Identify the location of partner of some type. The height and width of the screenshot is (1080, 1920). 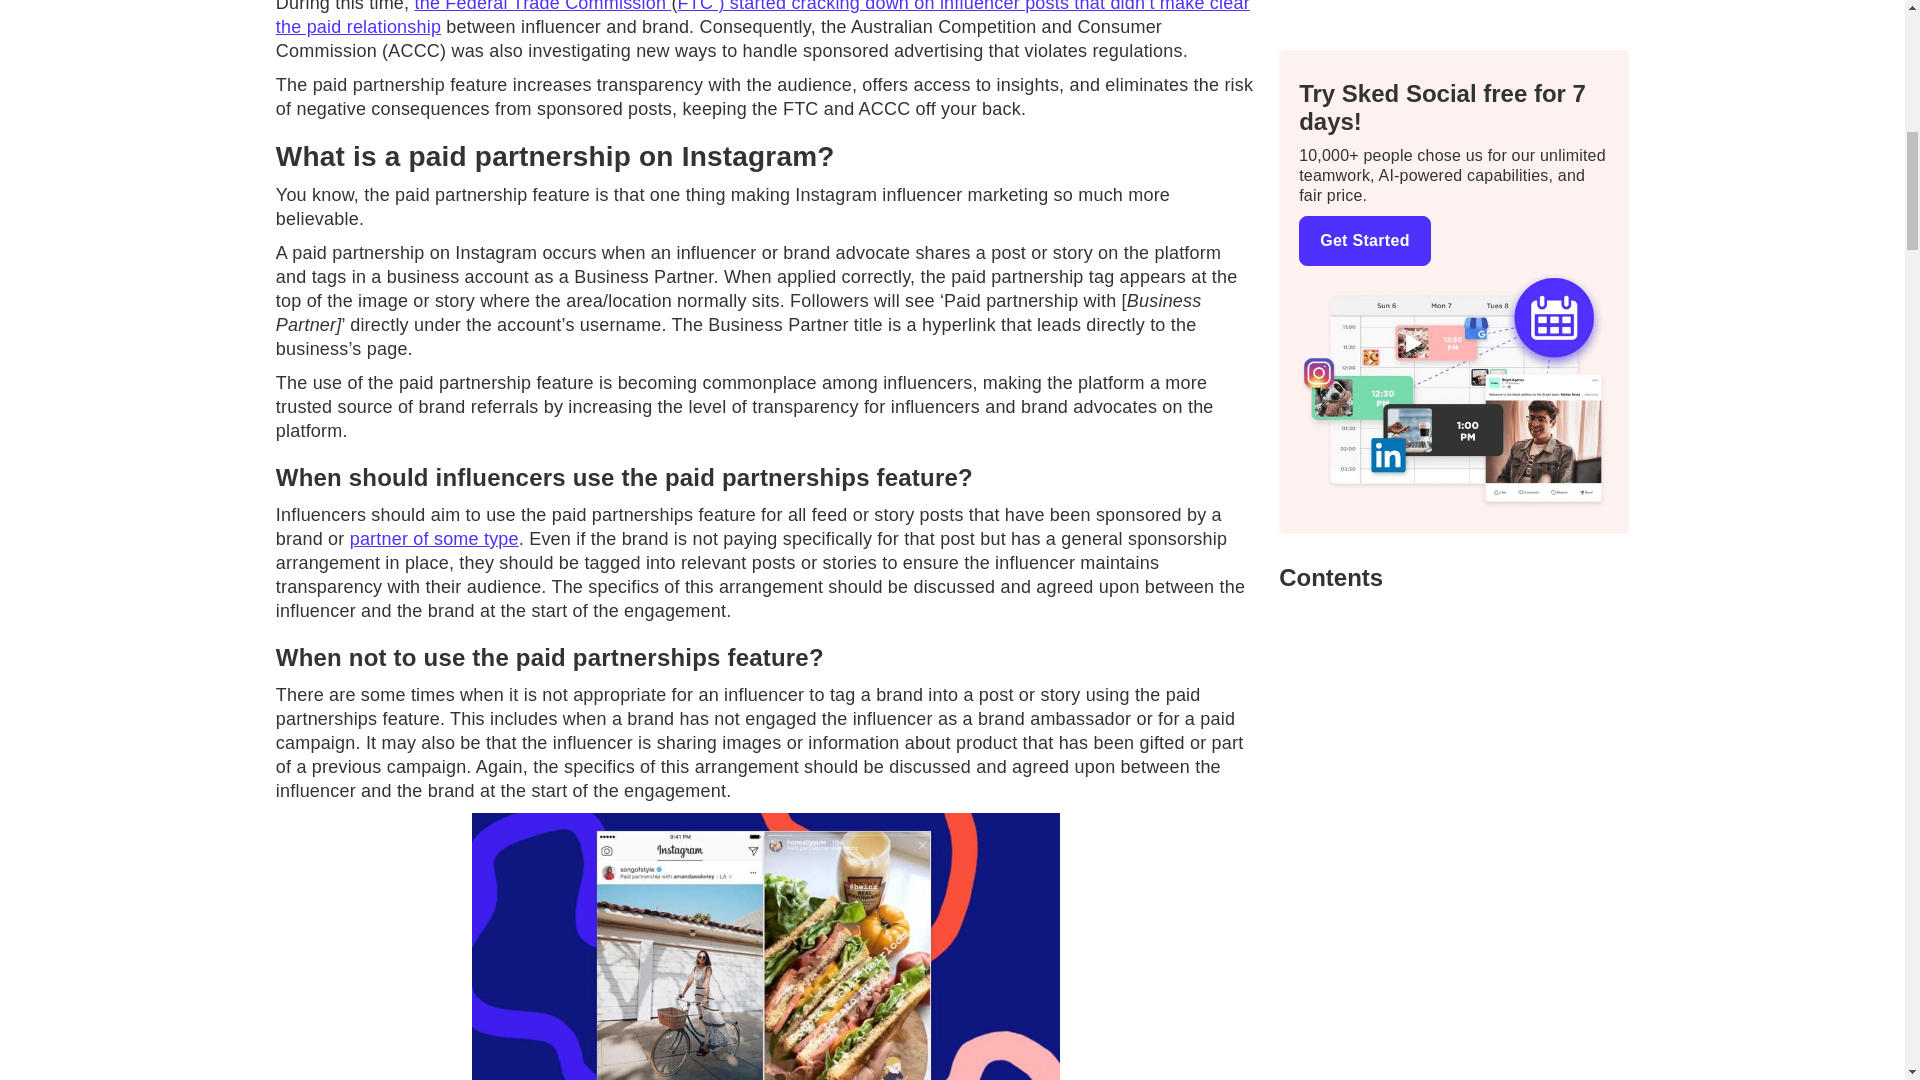
(434, 538).